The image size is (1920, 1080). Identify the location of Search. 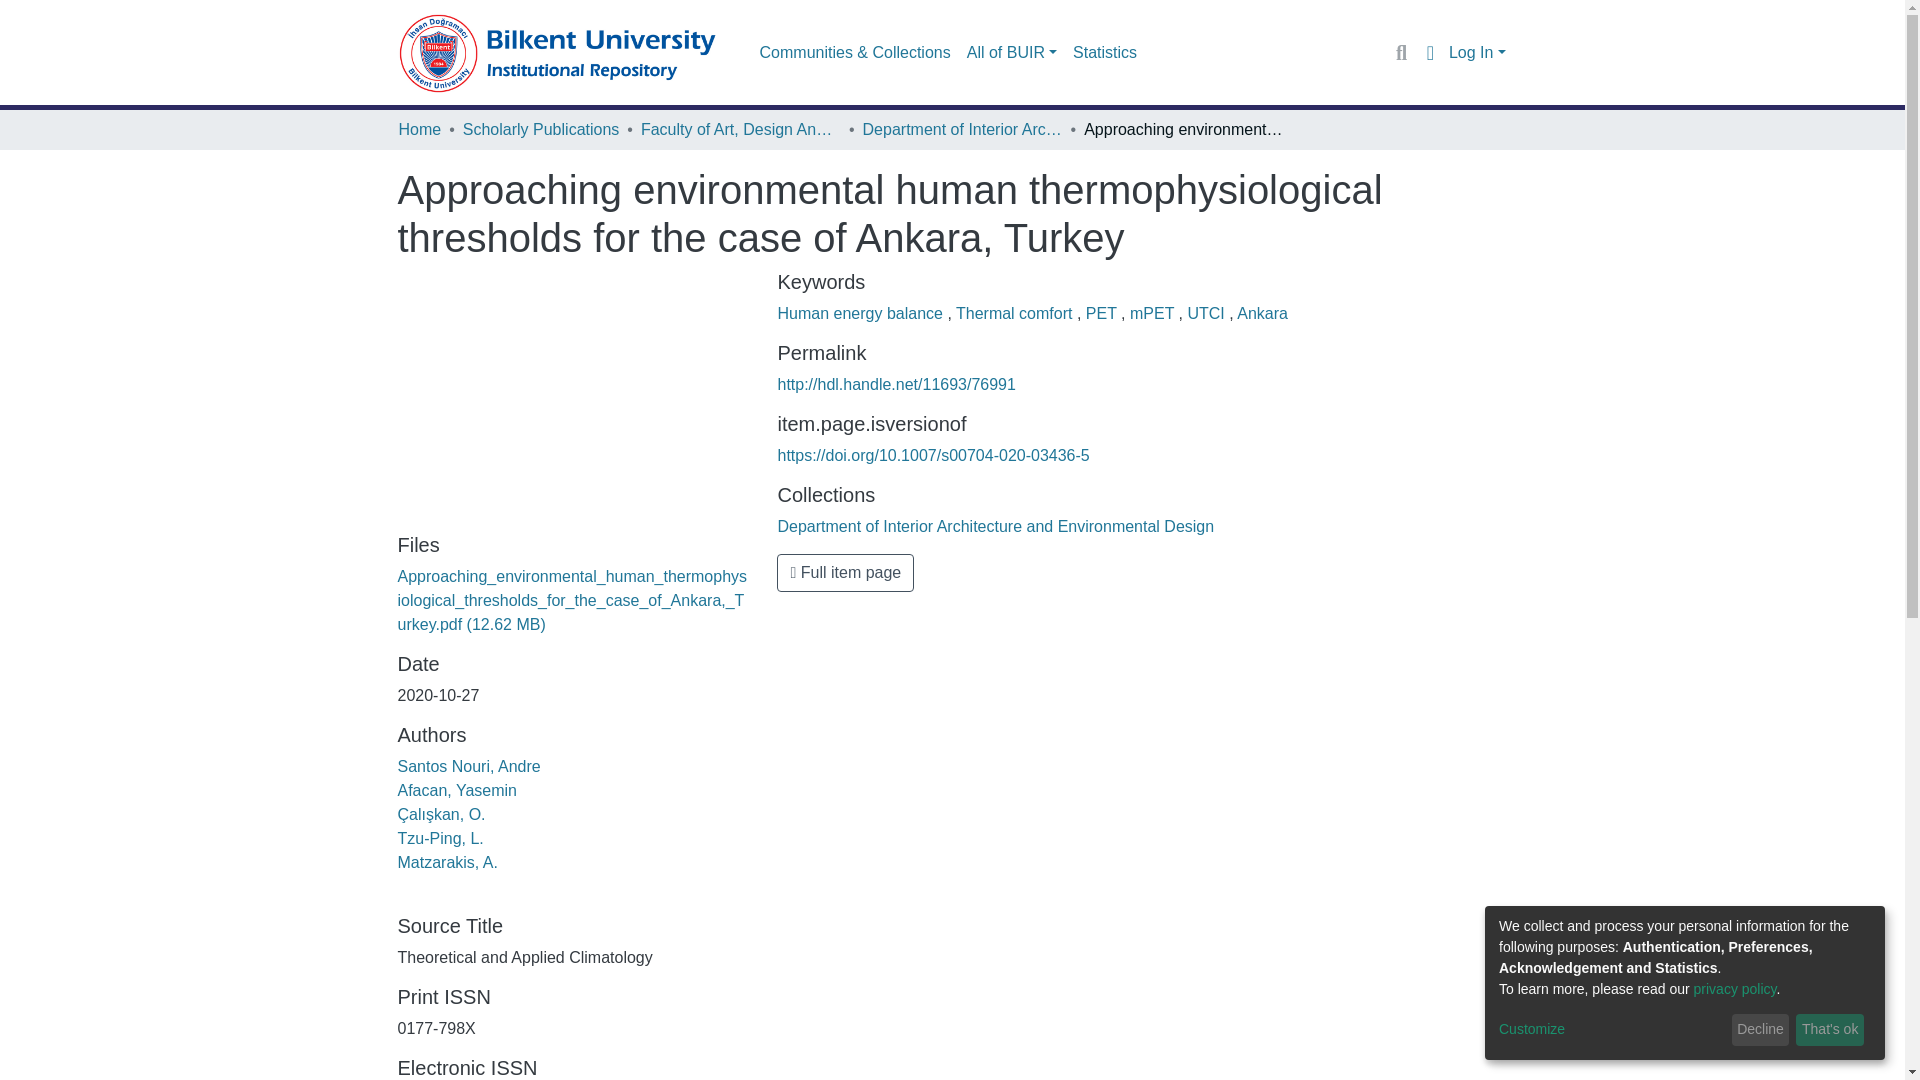
(1400, 52).